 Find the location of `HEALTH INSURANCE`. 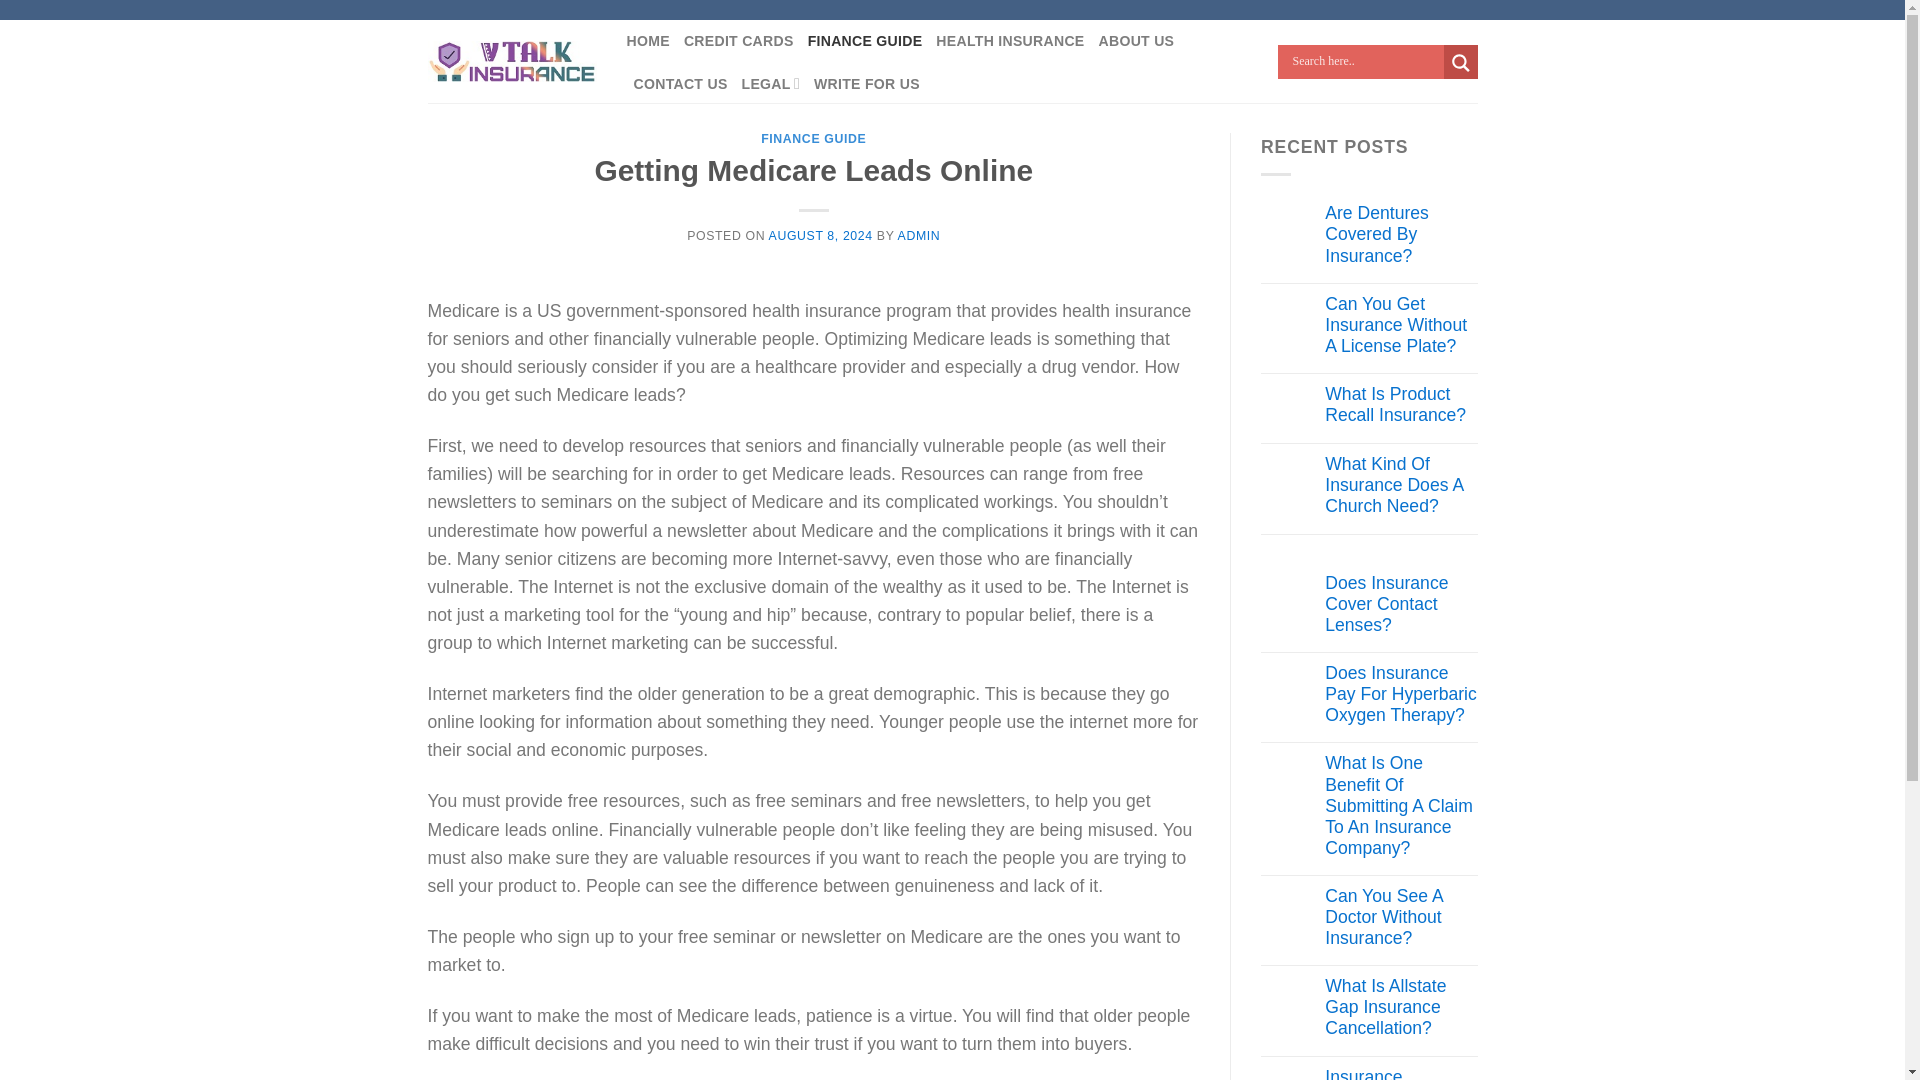

HEALTH INSURANCE is located at coordinates (1010, 41).